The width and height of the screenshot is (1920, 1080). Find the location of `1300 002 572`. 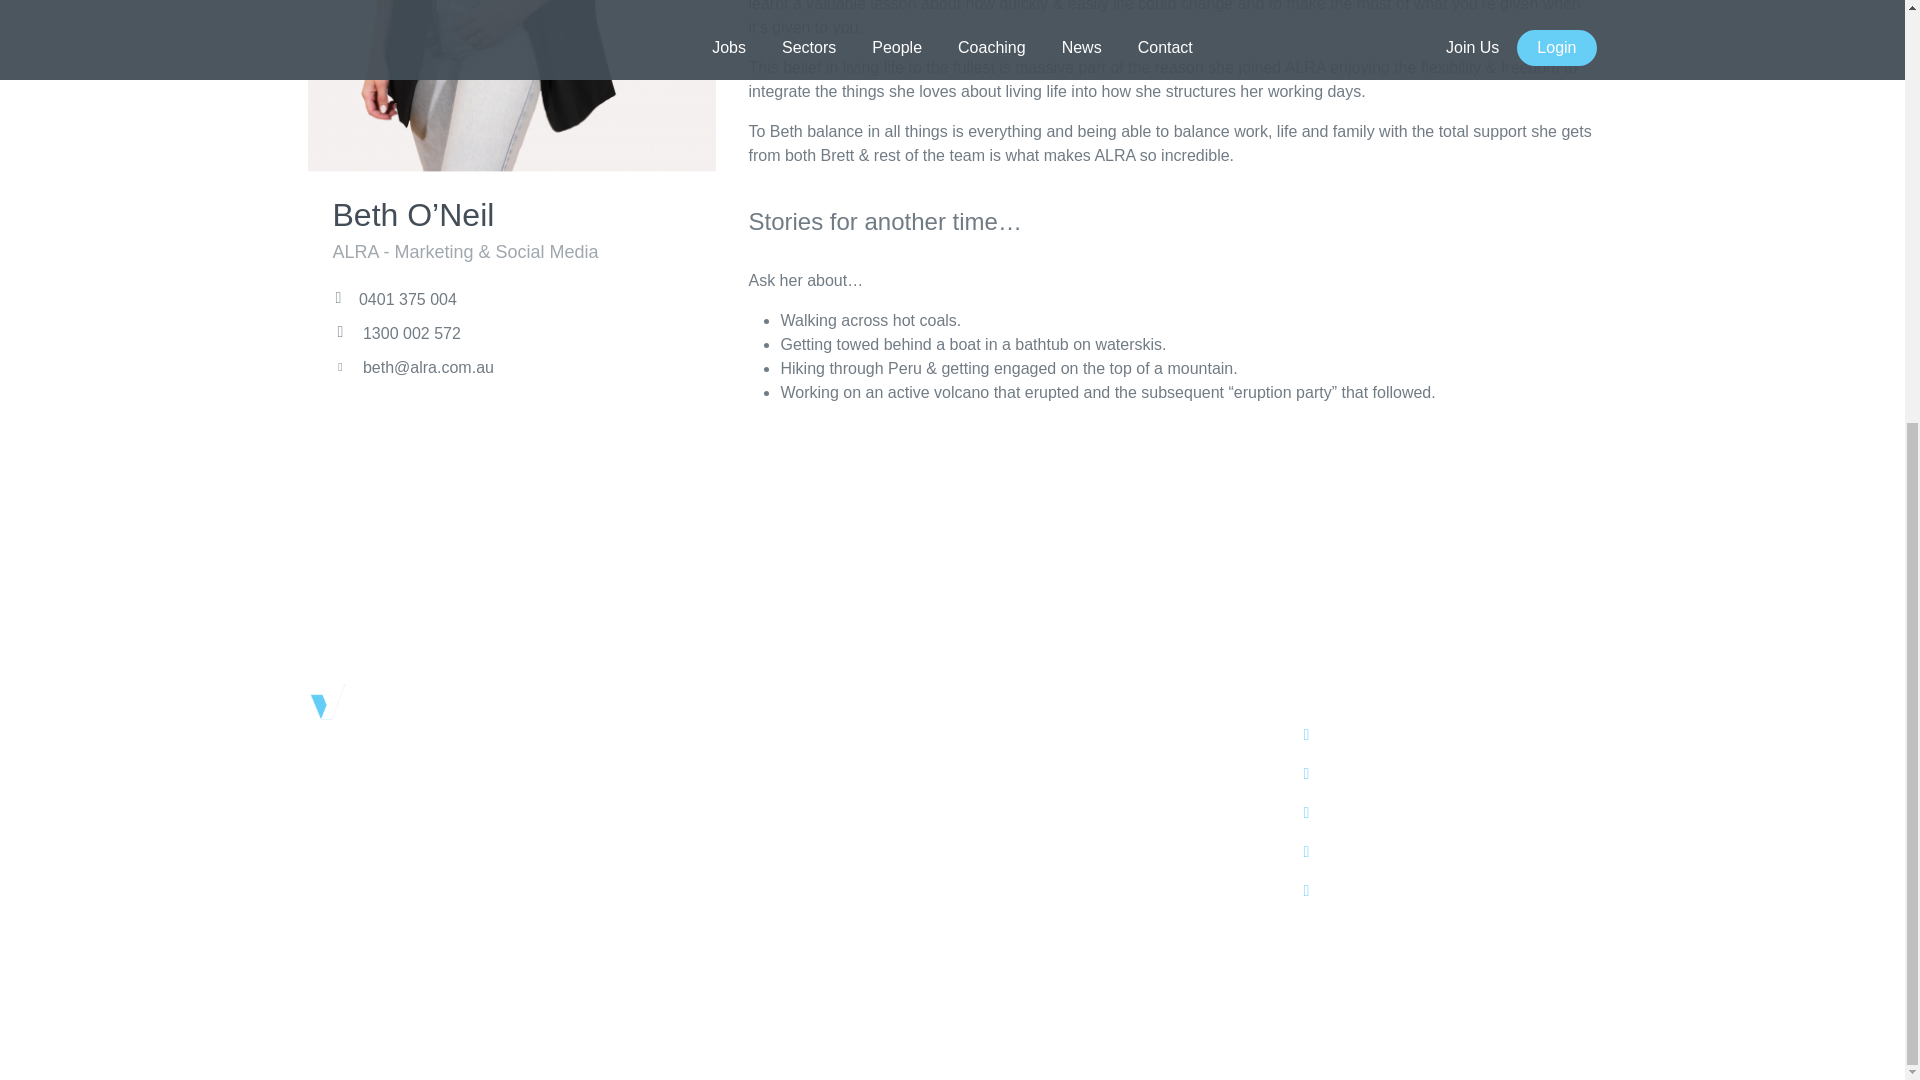

1300 002 572 is located at coordinates (396, 334).